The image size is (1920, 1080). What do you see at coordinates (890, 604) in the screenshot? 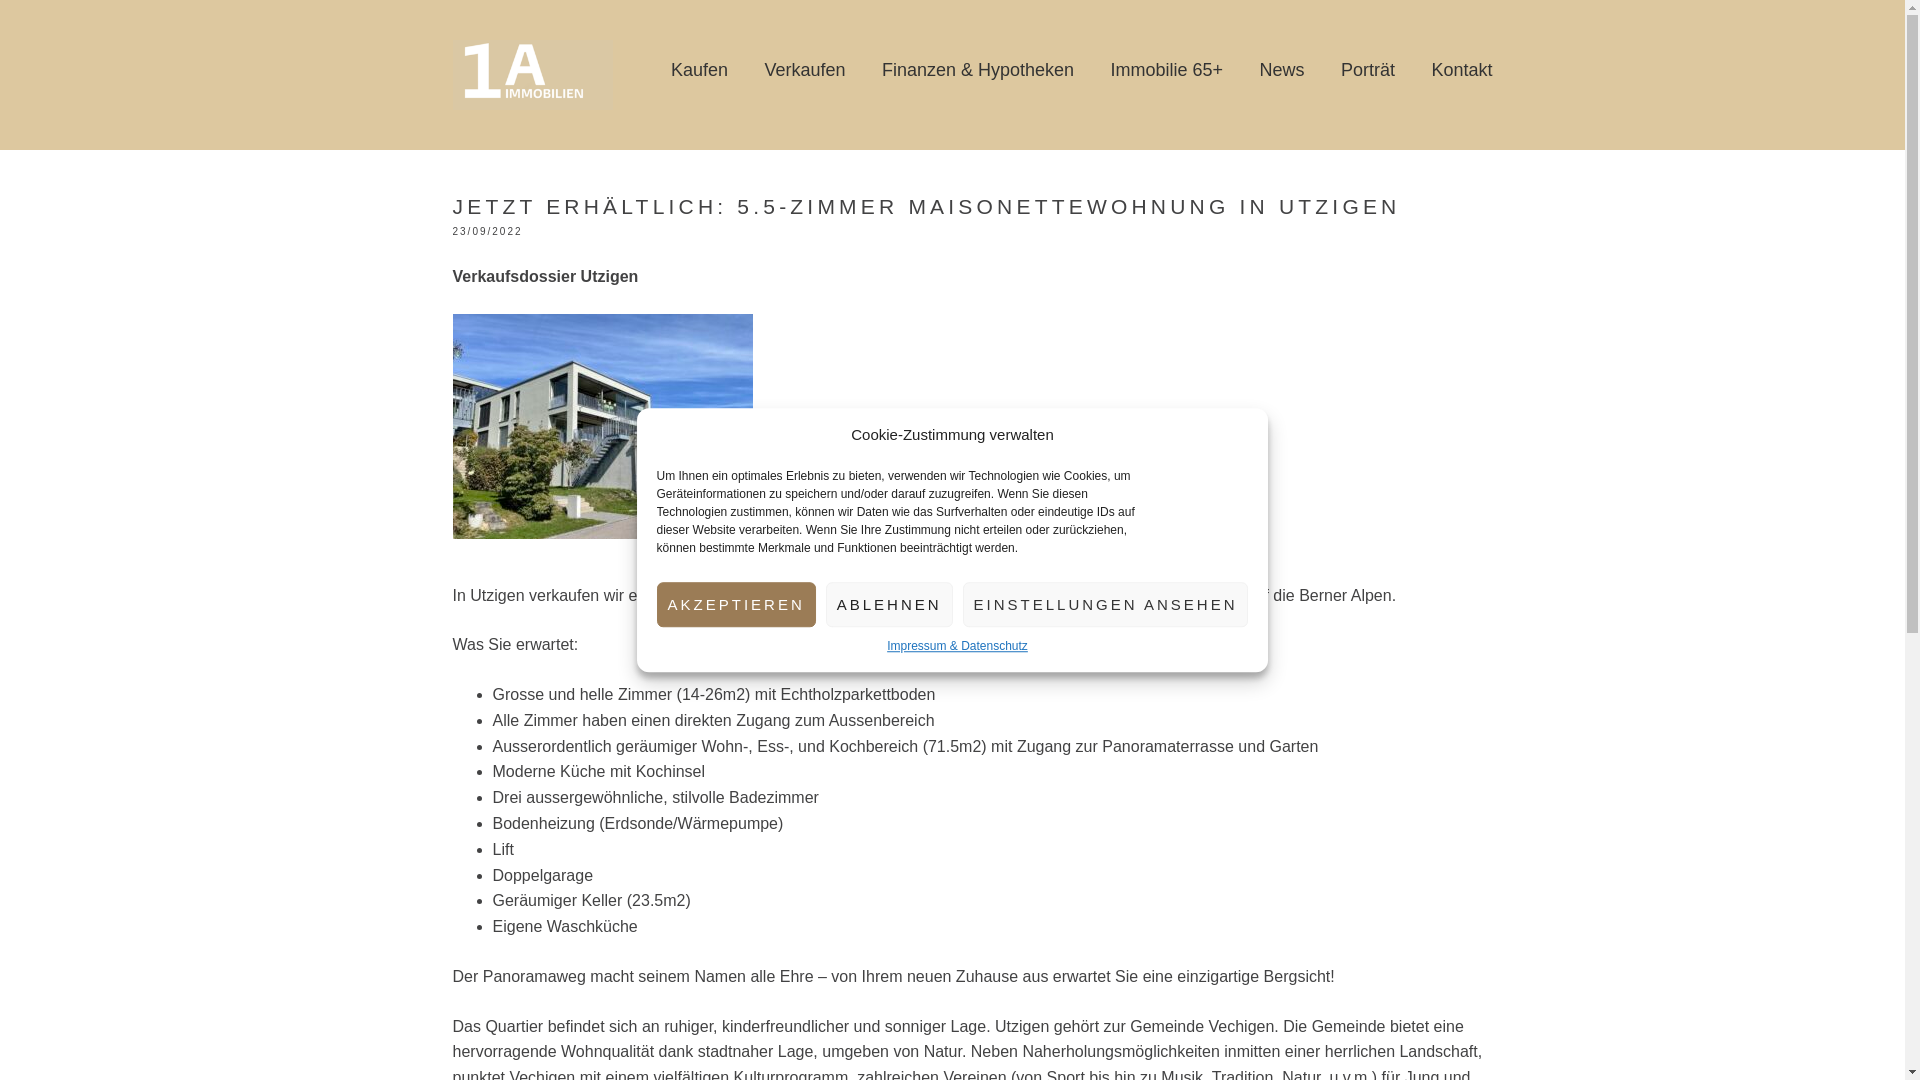
I see `ABLEHNEN` at bounding box center [890, 604].